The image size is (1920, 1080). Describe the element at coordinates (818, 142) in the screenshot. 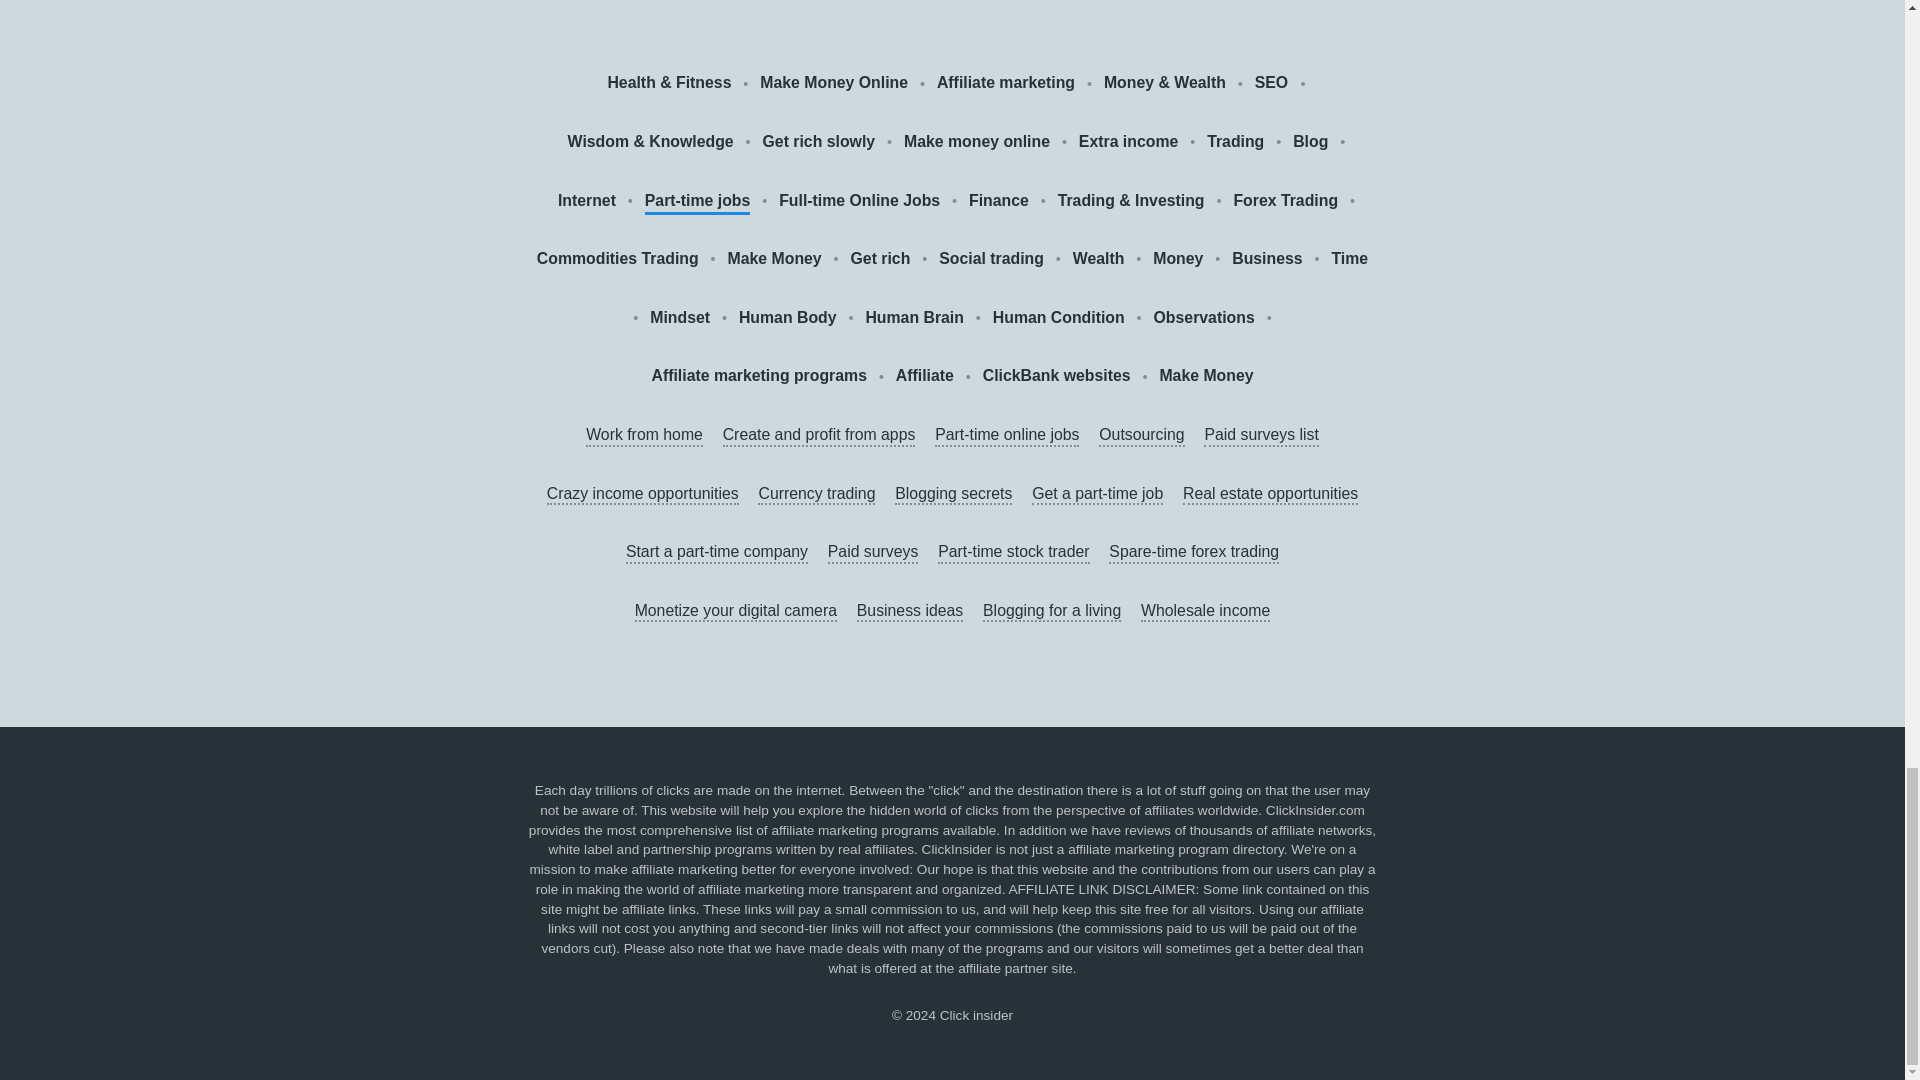

I see `Get rich slowly` at that location.